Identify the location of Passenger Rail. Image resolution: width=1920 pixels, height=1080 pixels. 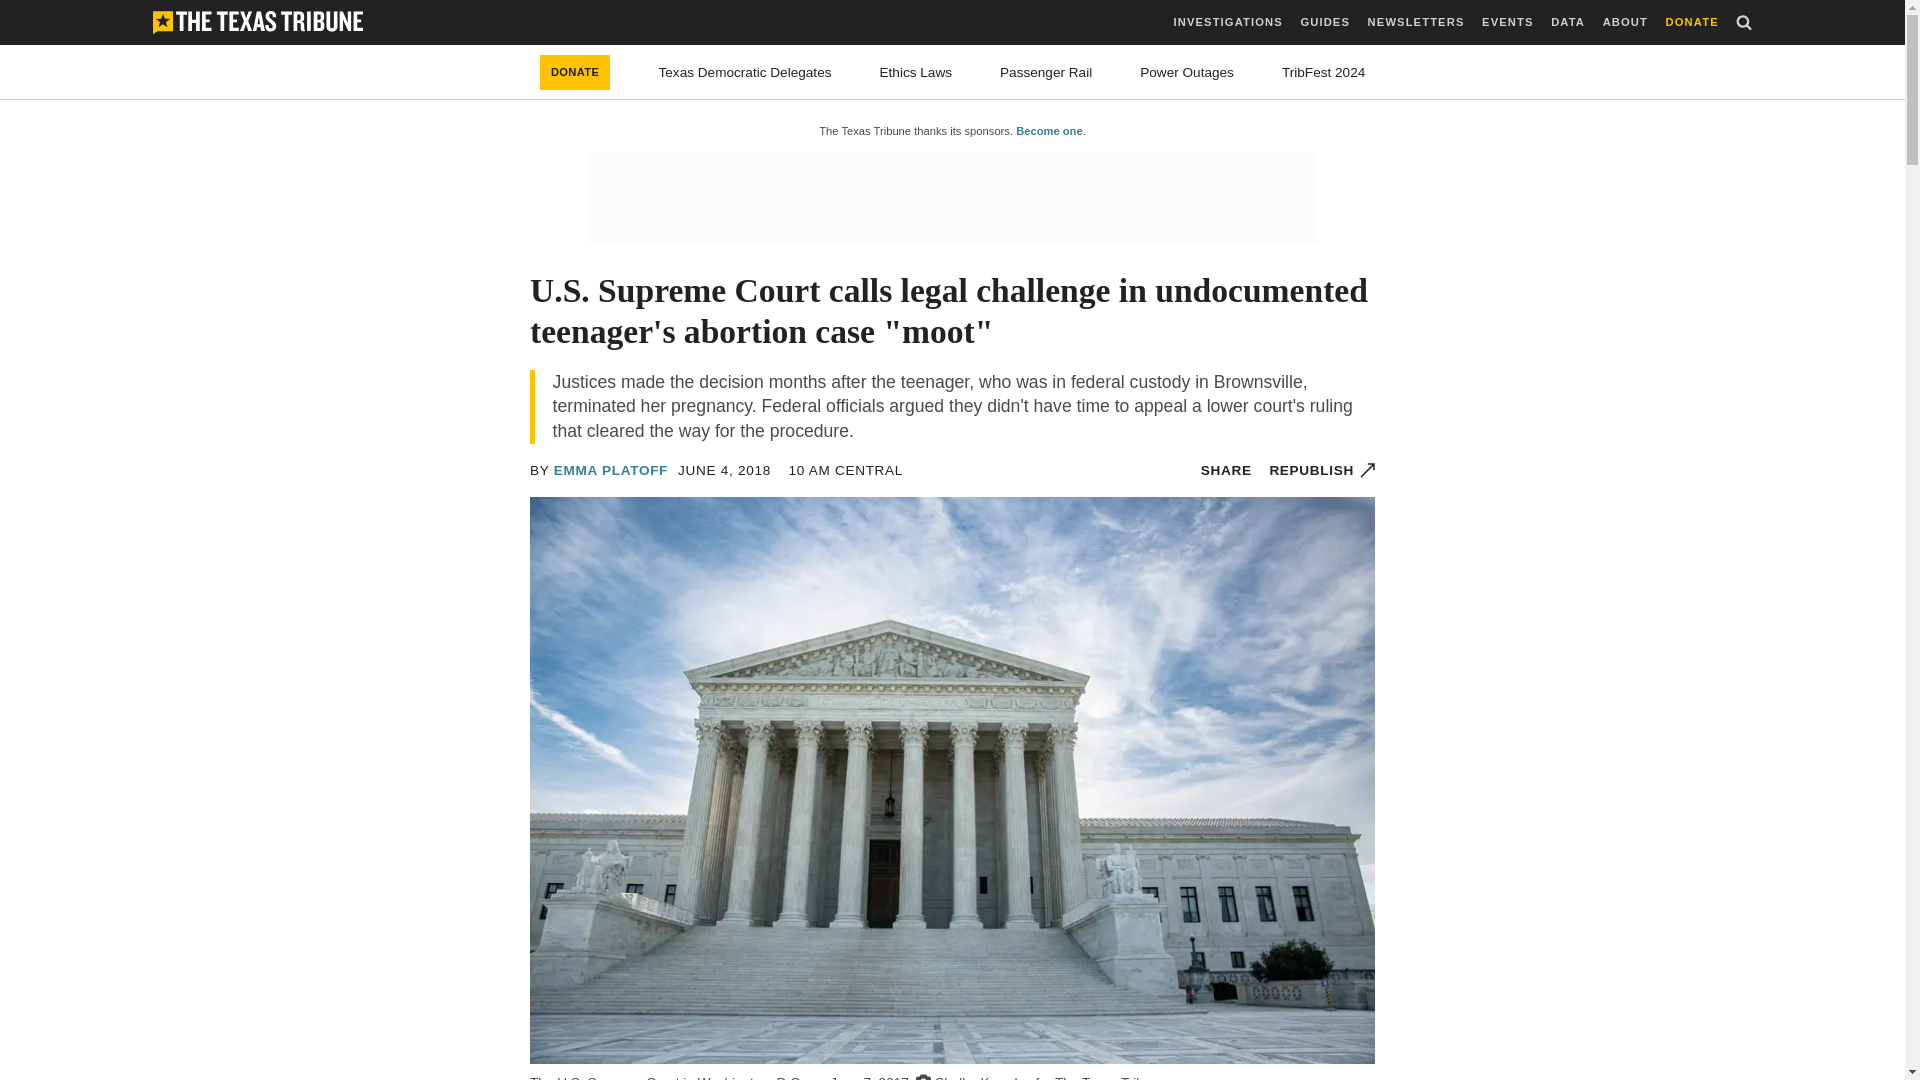
(1046, 72).